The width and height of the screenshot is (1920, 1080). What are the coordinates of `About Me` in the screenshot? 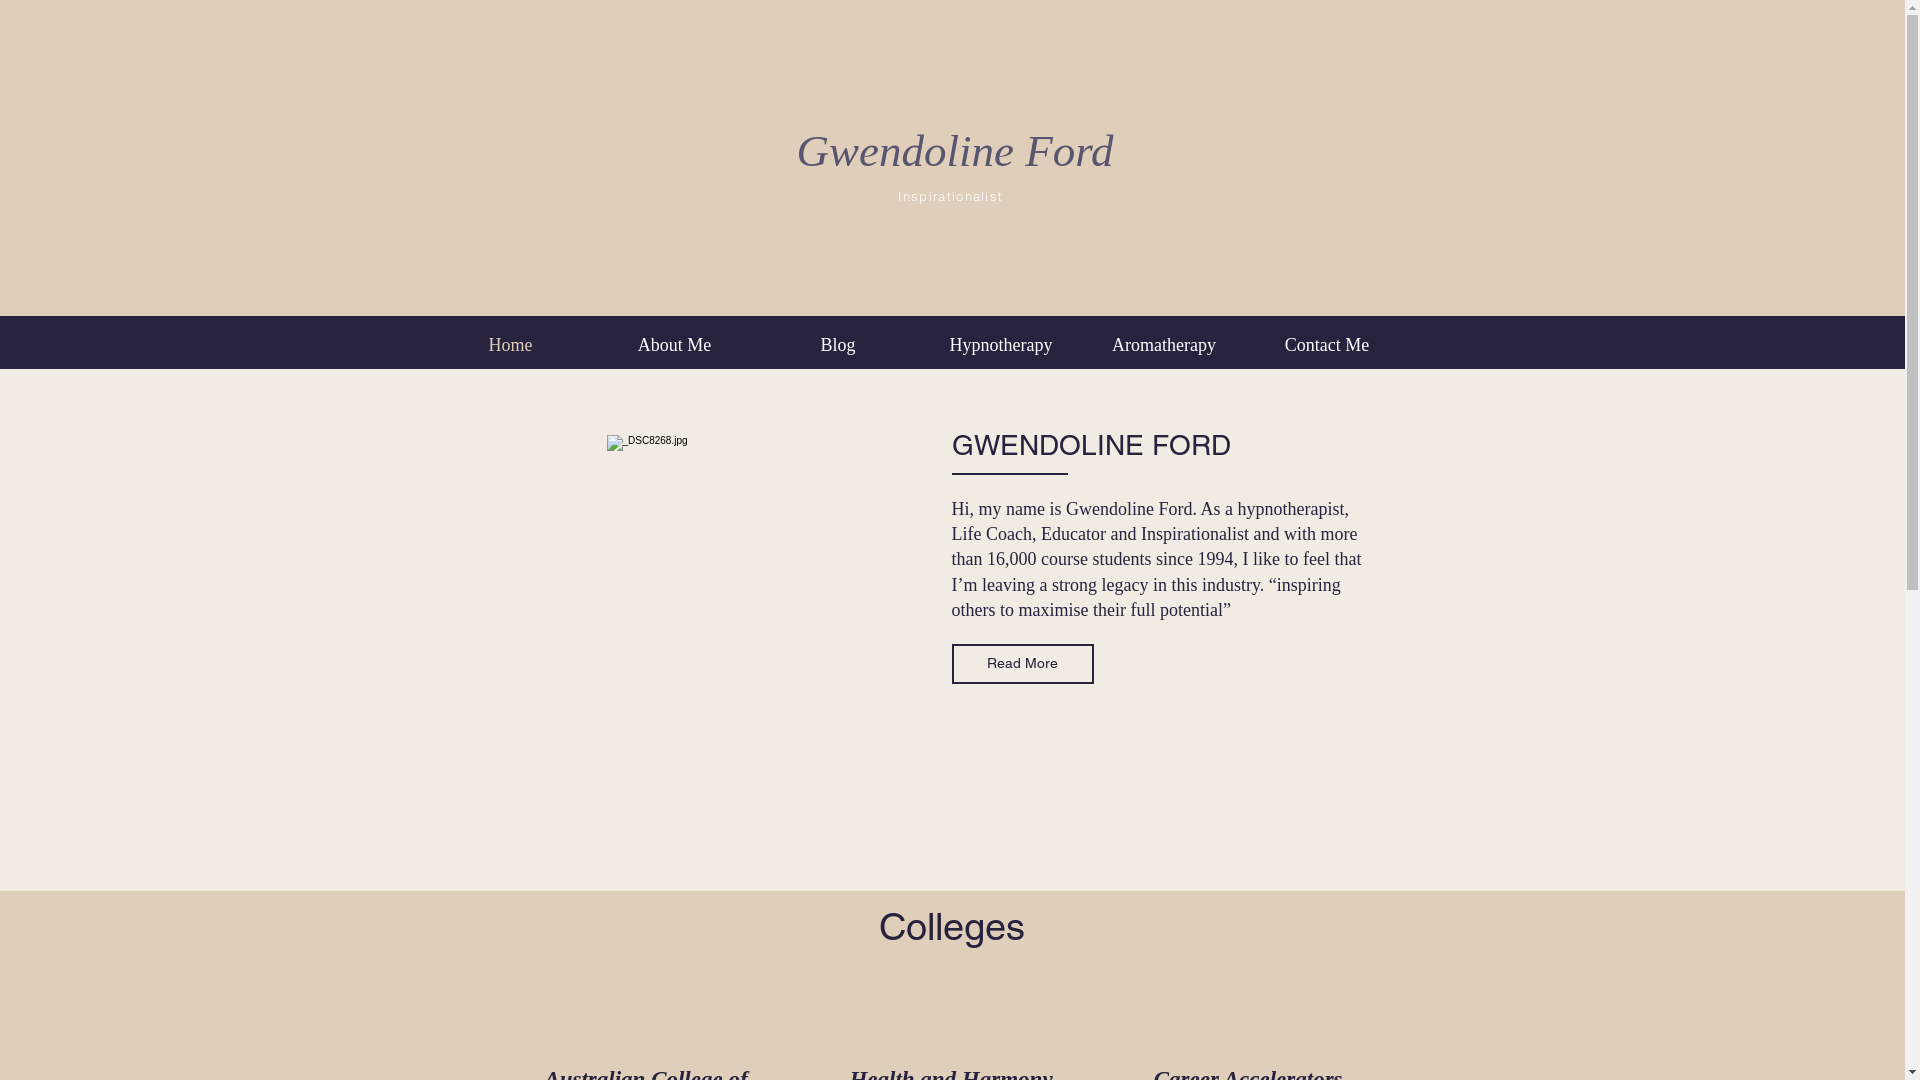 It's located at (674, 345).